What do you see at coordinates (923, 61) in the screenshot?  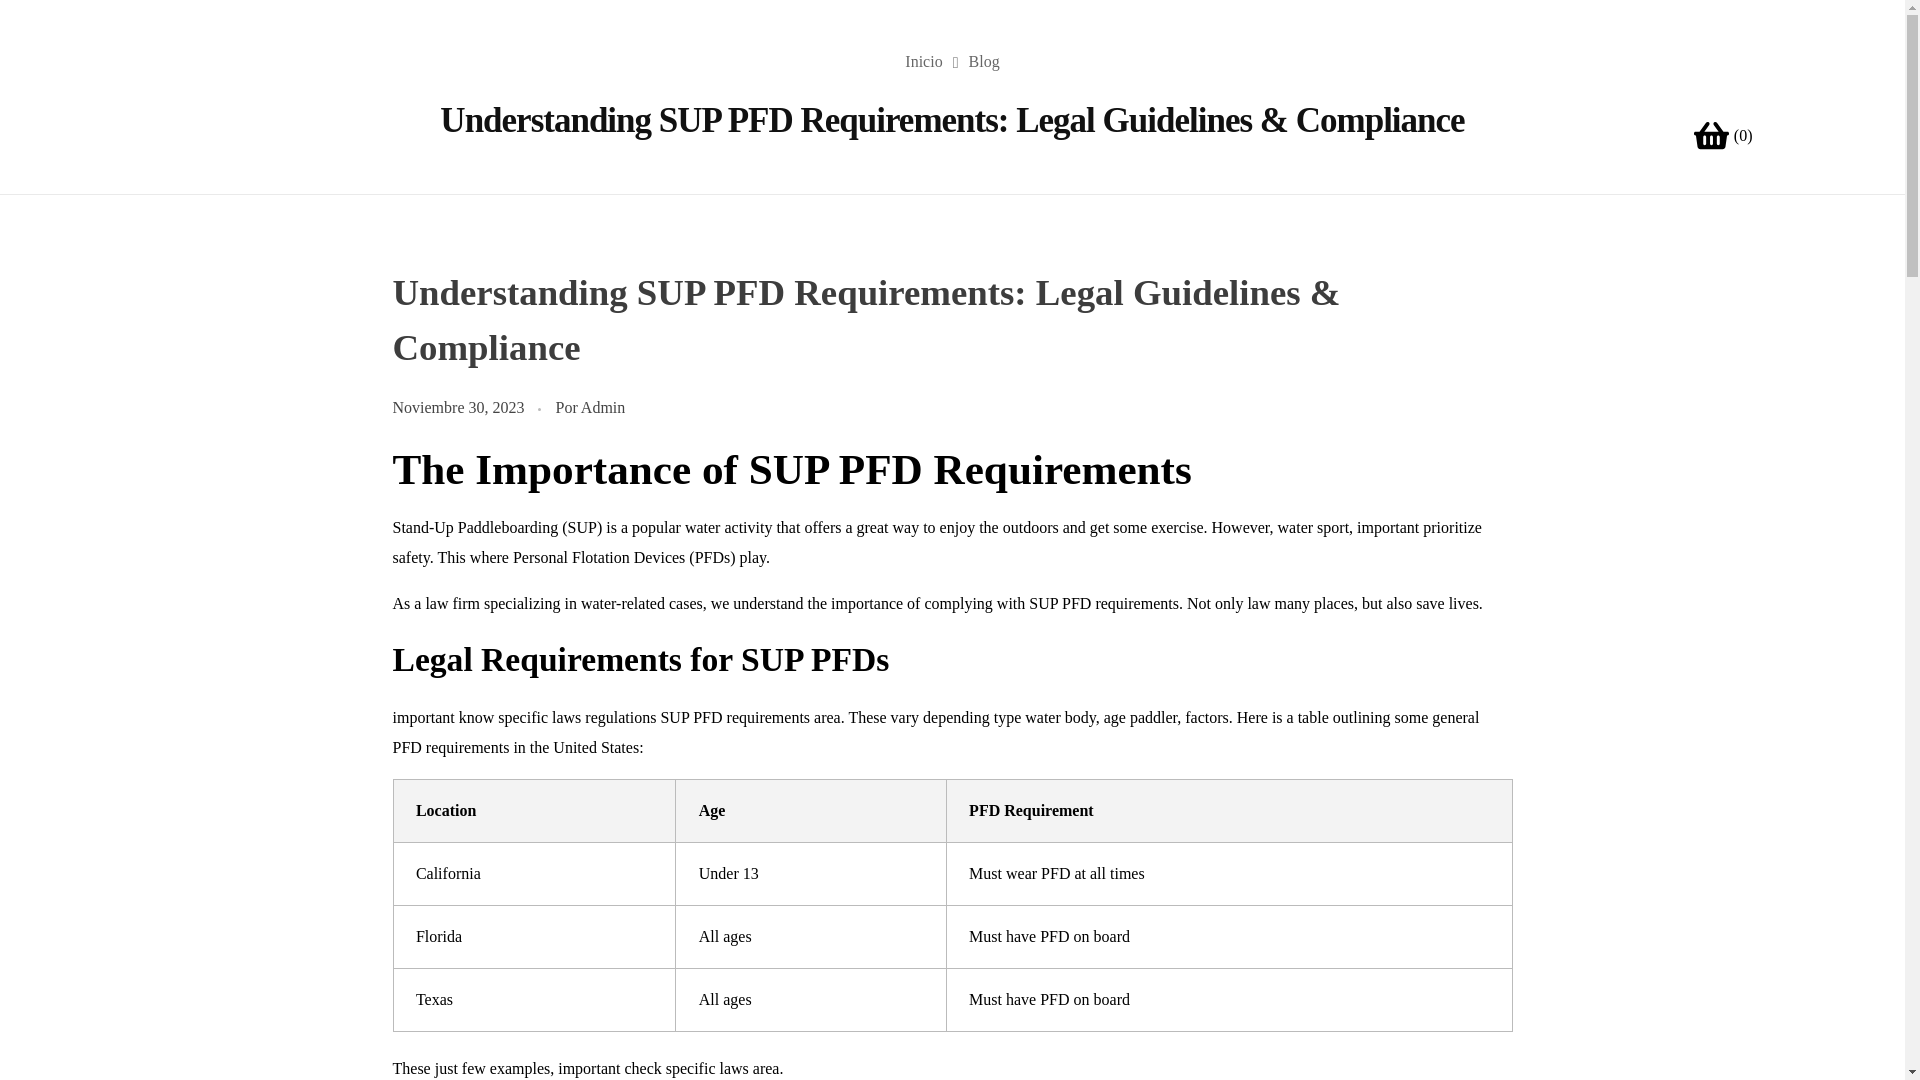 I see `Inicio` at bounding box center [923, 61].